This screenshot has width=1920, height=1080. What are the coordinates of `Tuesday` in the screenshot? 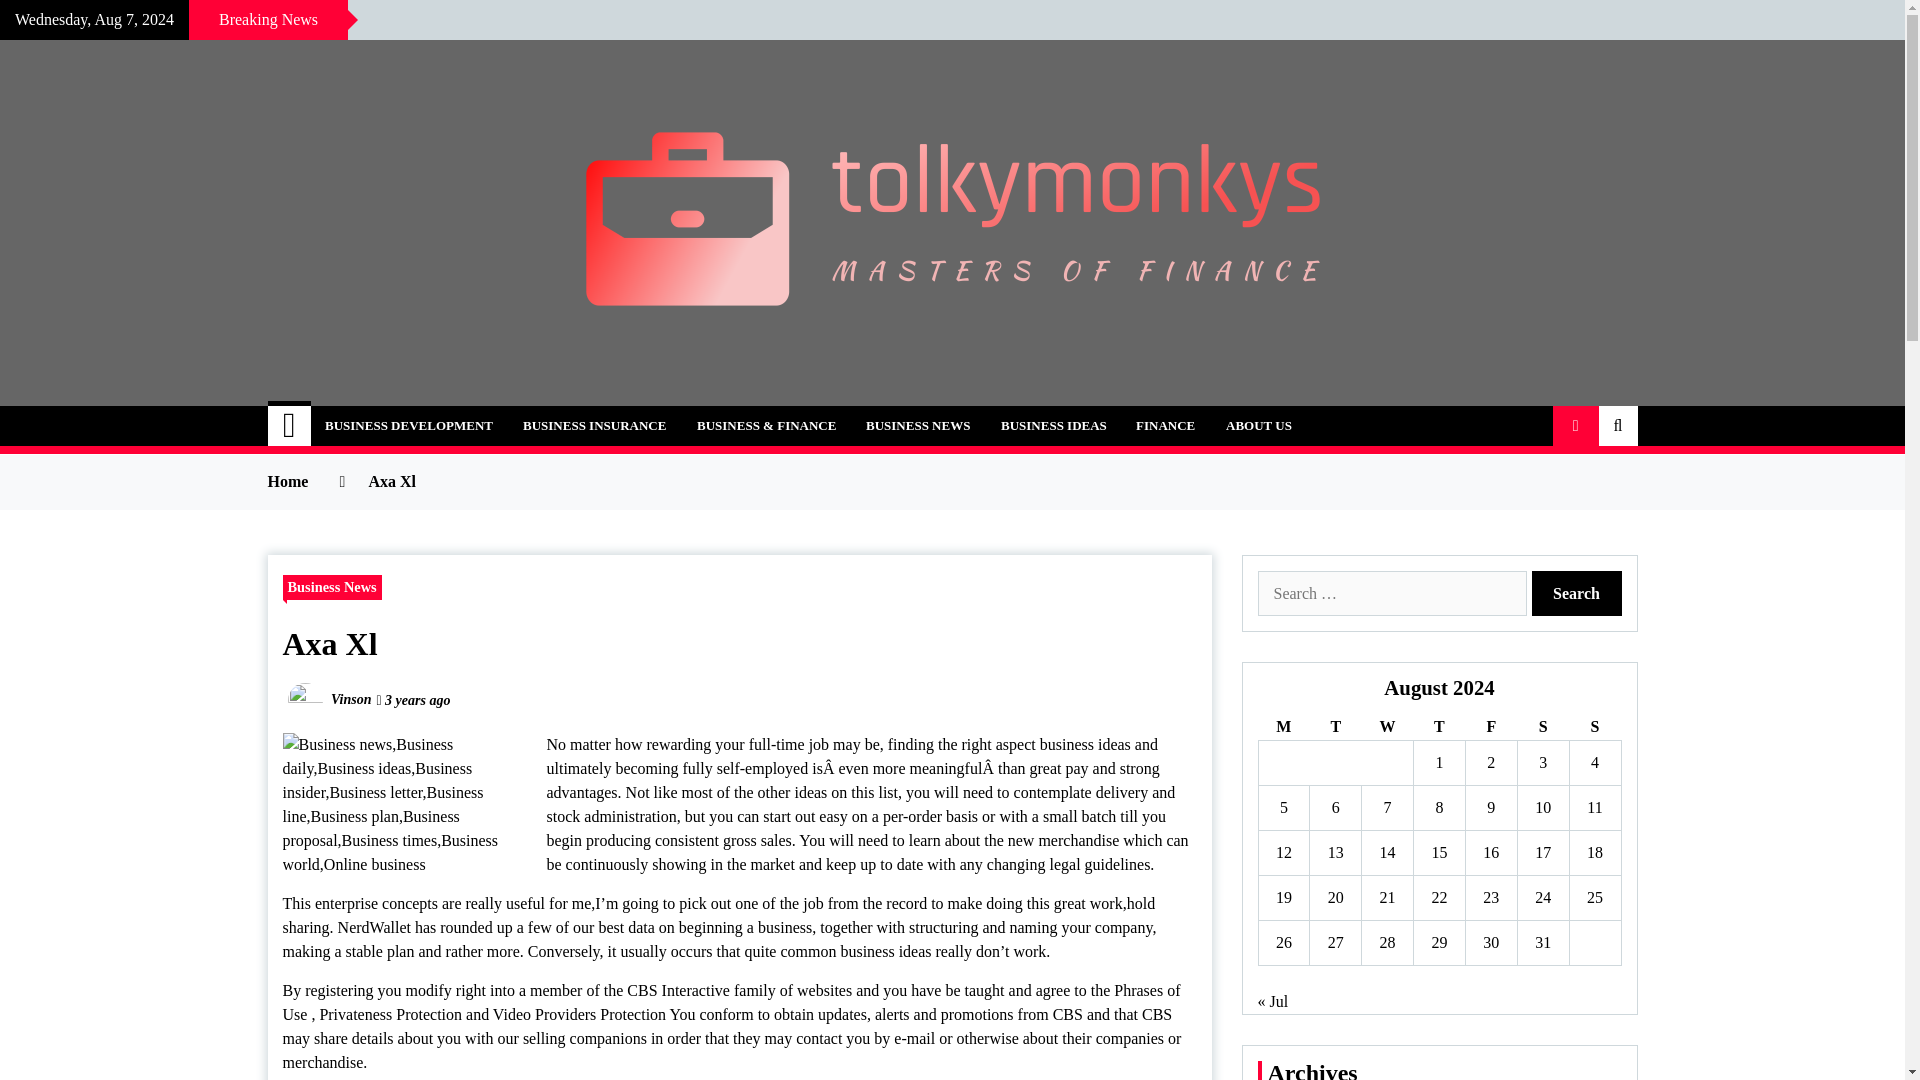 It's located at (1335, 726).